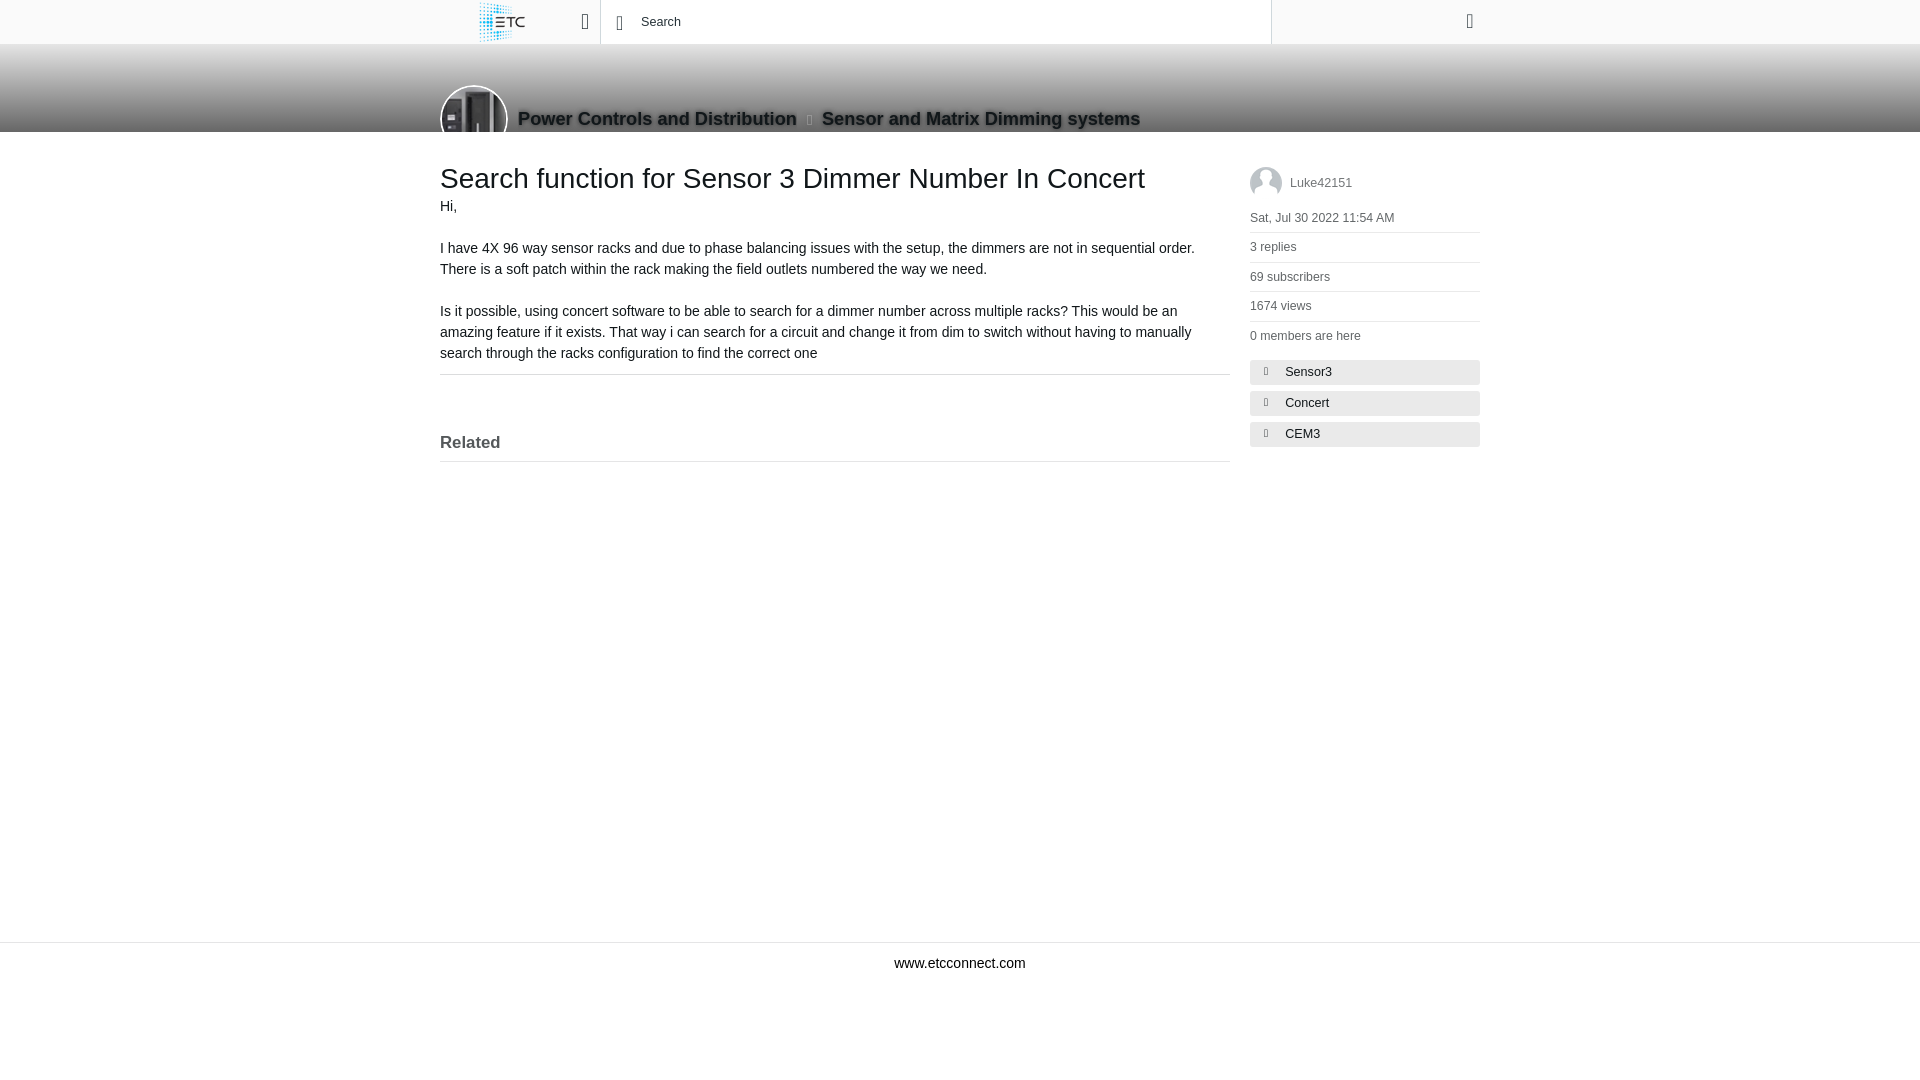 Image resolution: width=1920 pixels, height=1080 pixels. What do you see at coordinates (1470, 20) in the screenshot?
I see `Join or sign in` at bounding box center [1470, 20].